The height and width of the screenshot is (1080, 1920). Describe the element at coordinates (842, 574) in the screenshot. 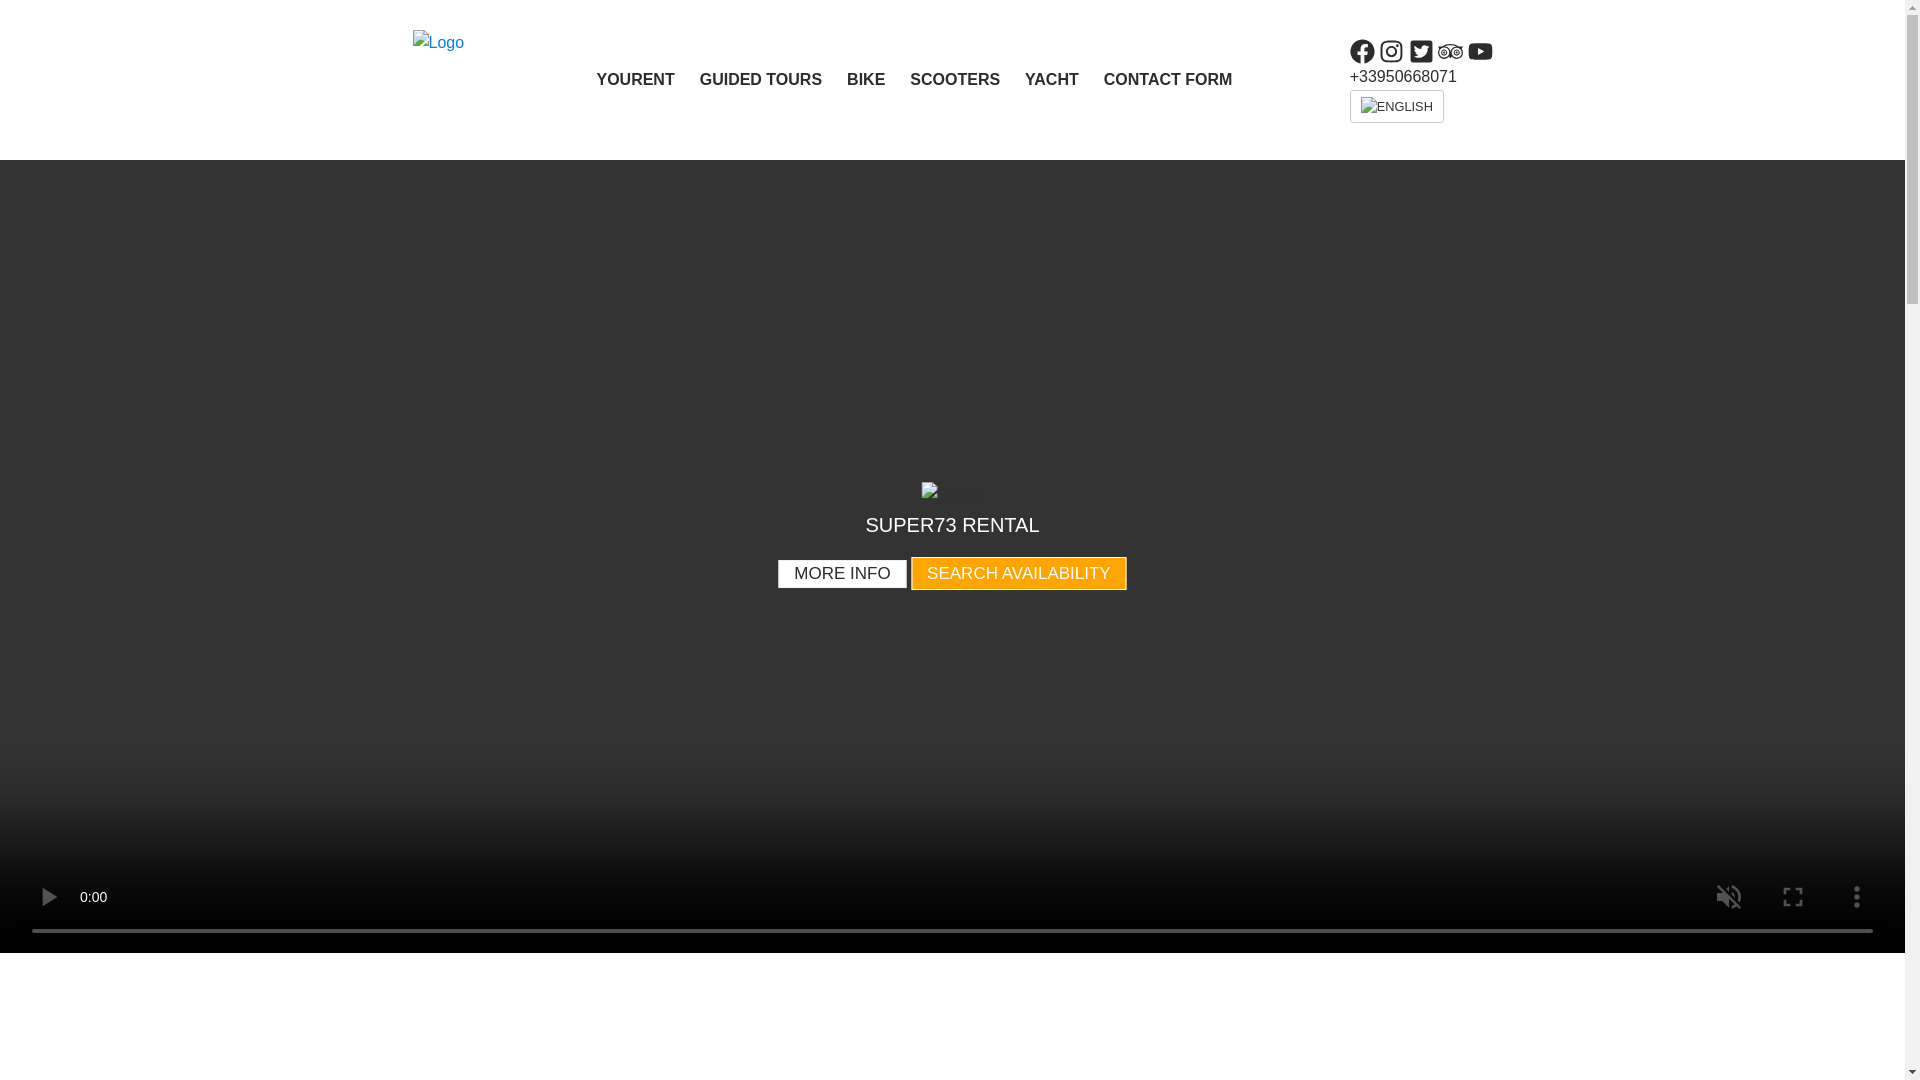

I see `MORE INFO` at that location.